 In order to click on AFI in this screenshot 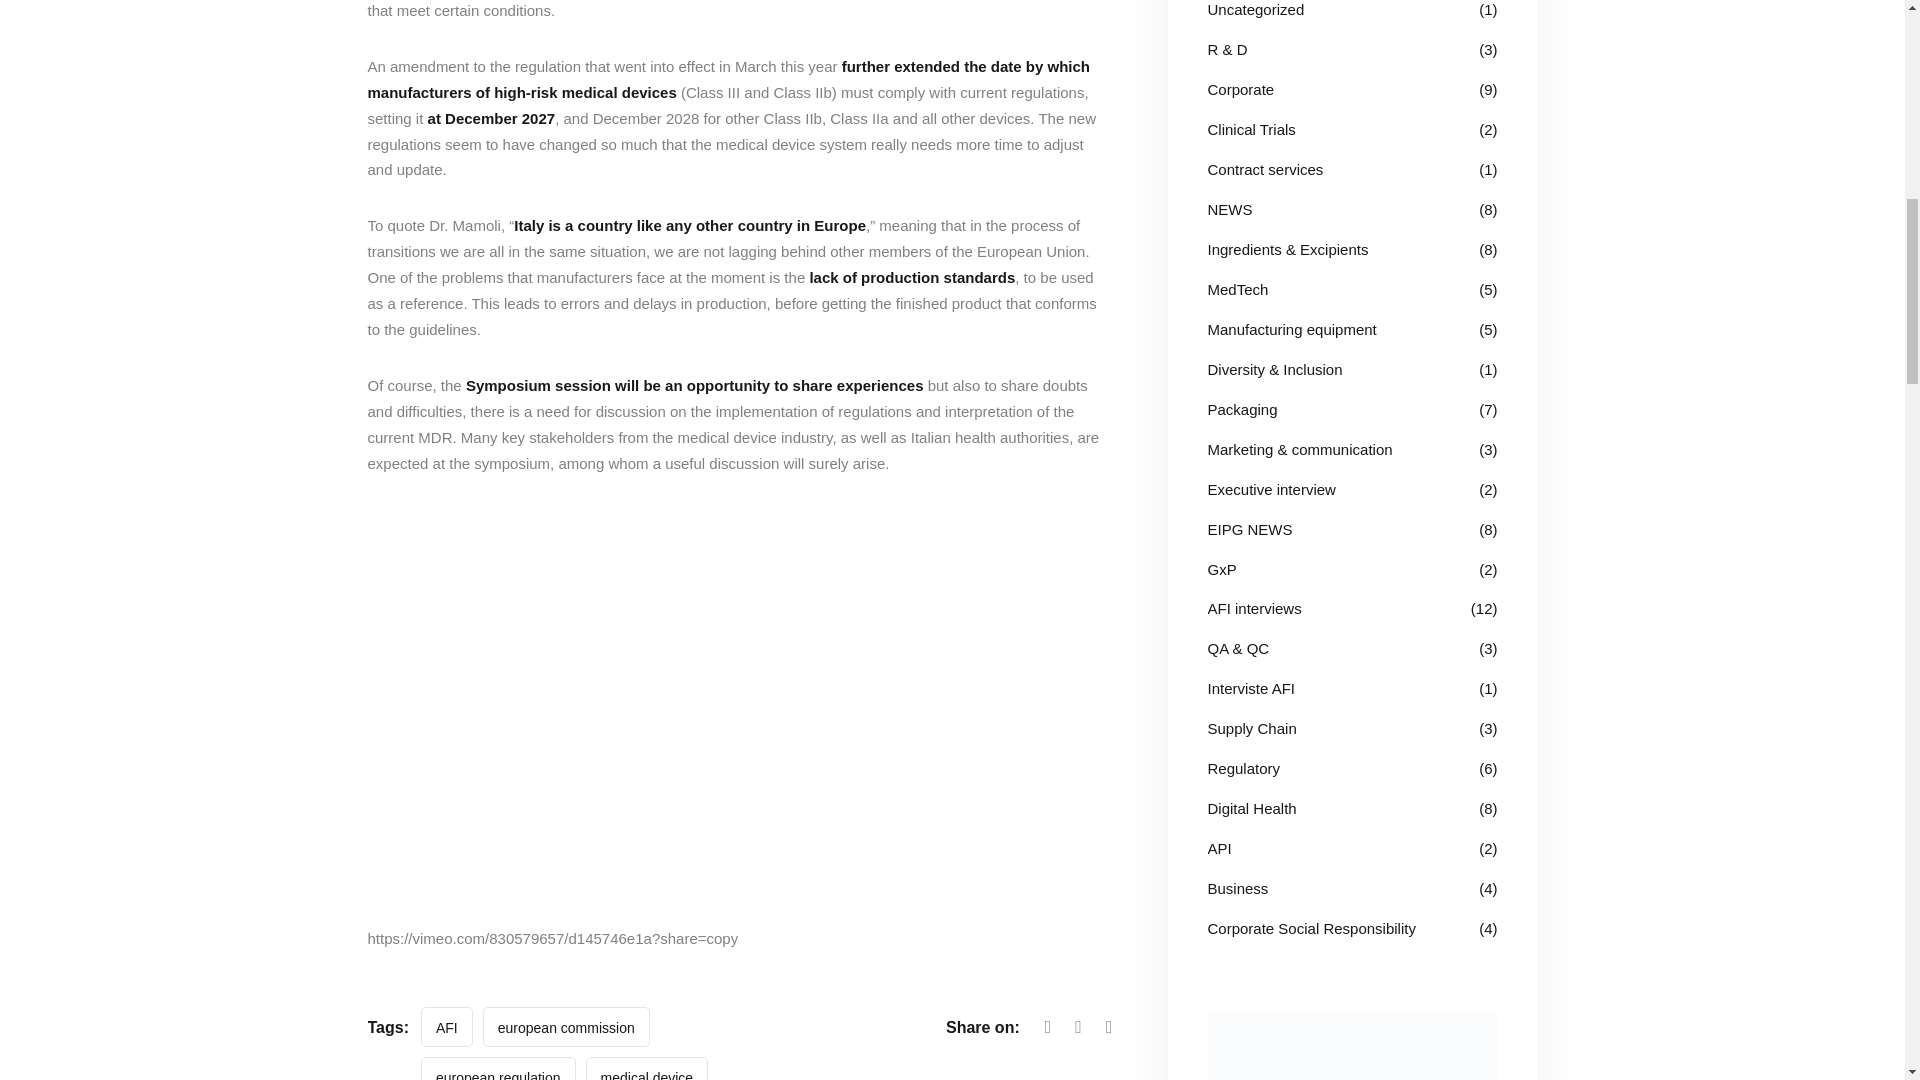, I will do `click(446, 1026)`.